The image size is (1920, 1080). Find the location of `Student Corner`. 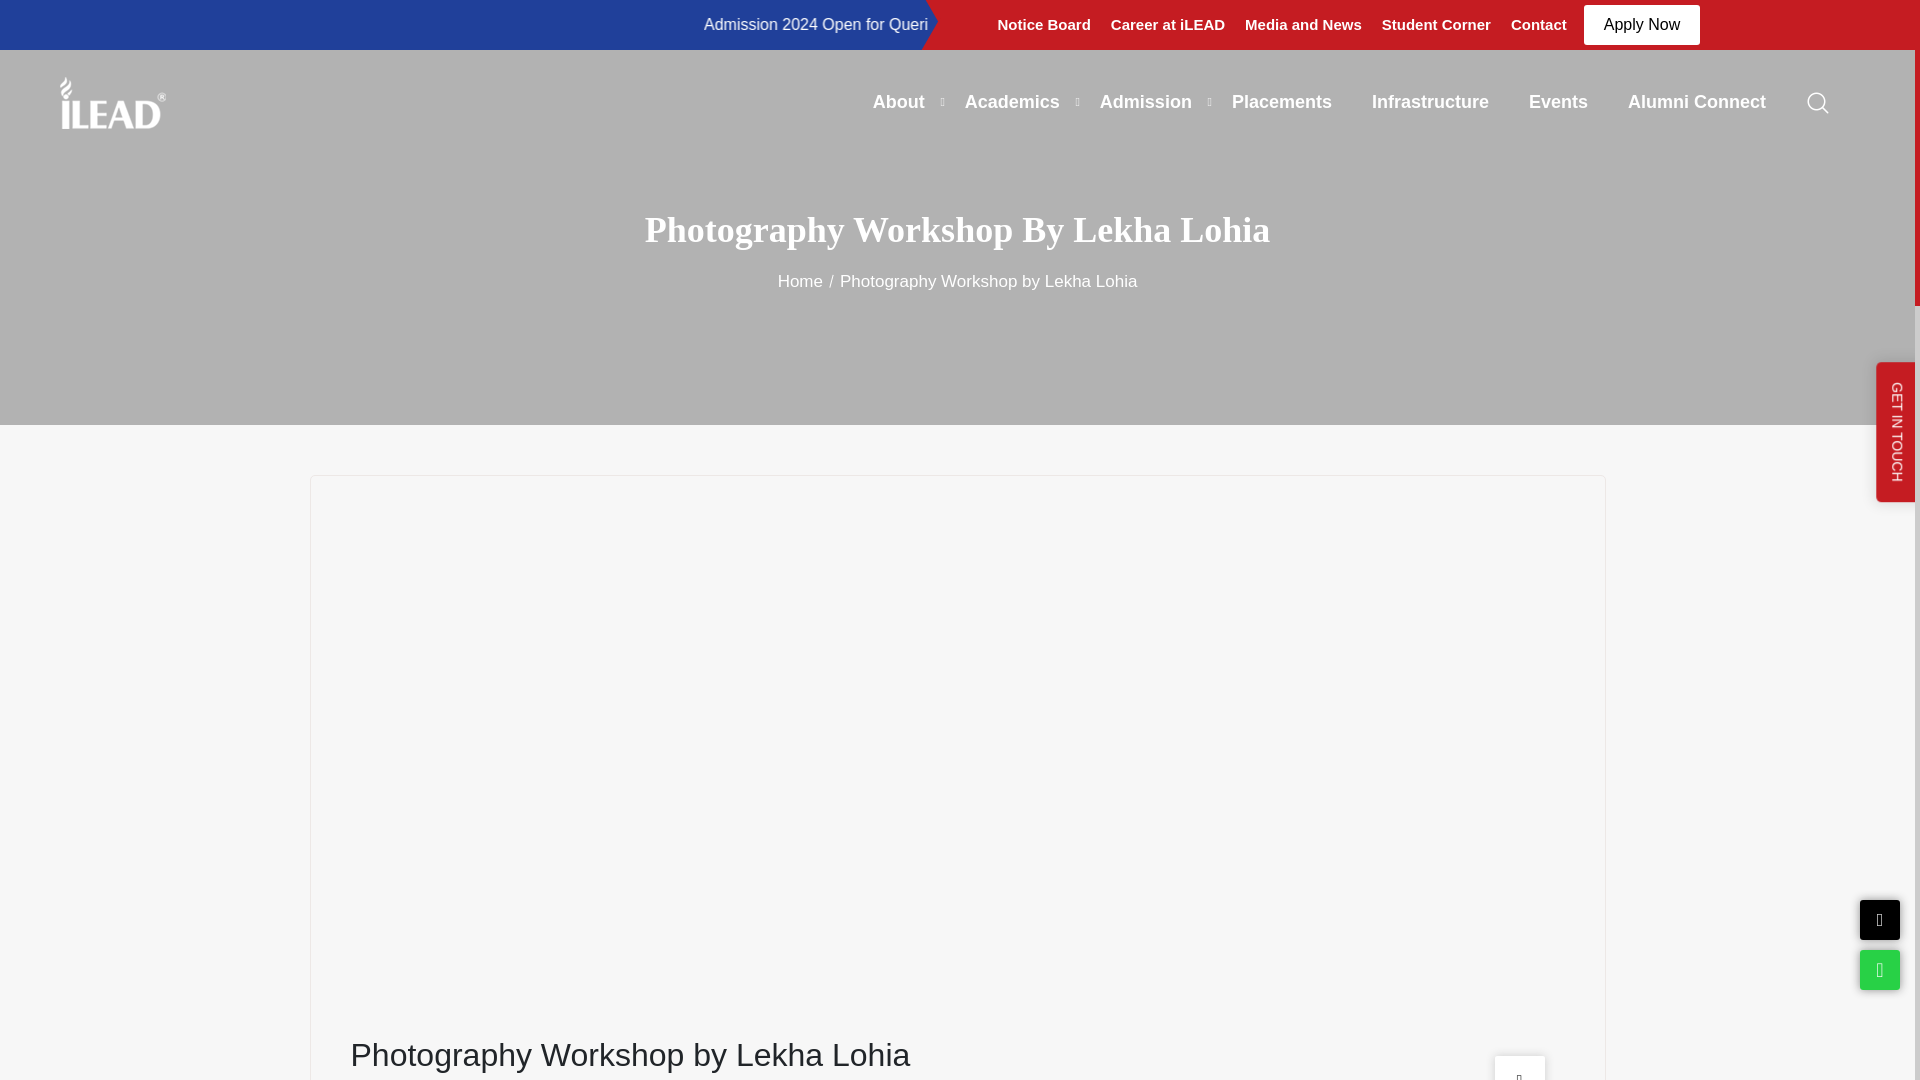

Student Corner is located at coordinates (1436, 24).